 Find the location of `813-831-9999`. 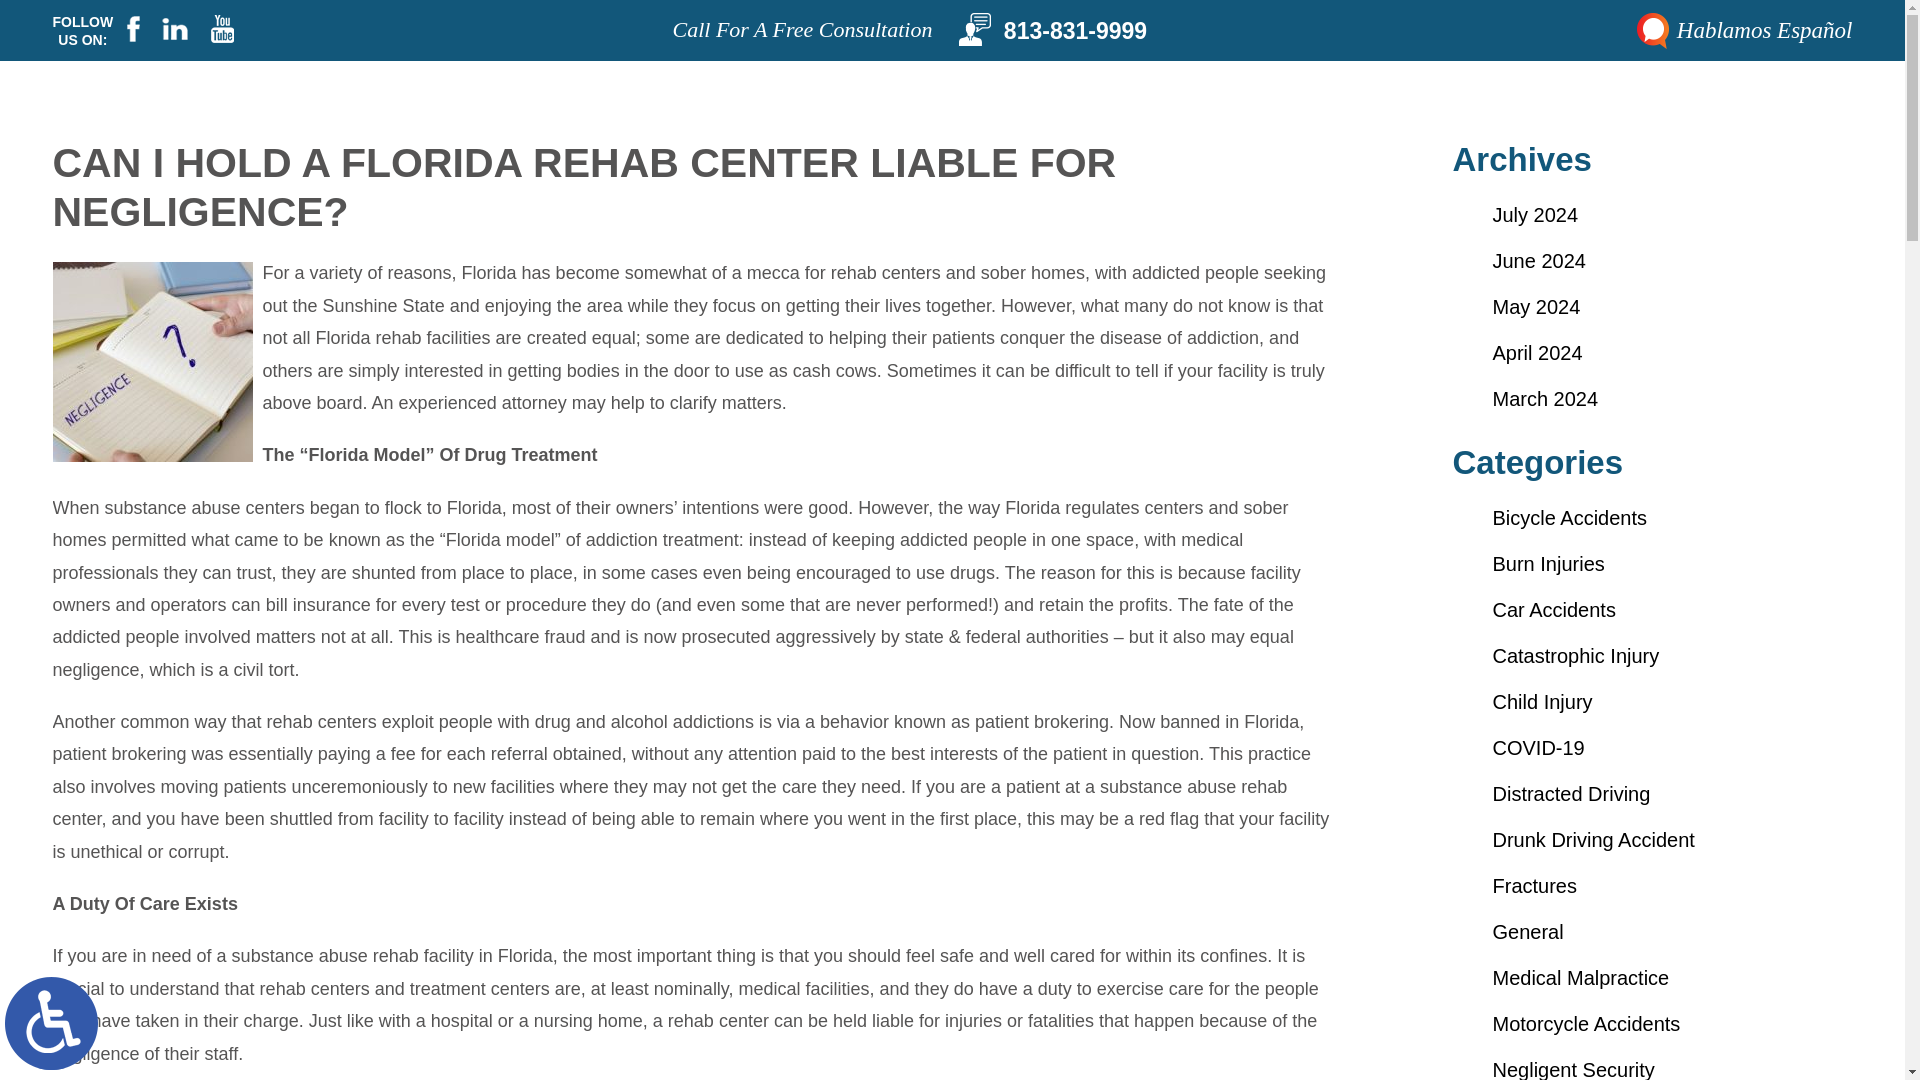

813-831-9999 is located at coordinates (1052, 61).